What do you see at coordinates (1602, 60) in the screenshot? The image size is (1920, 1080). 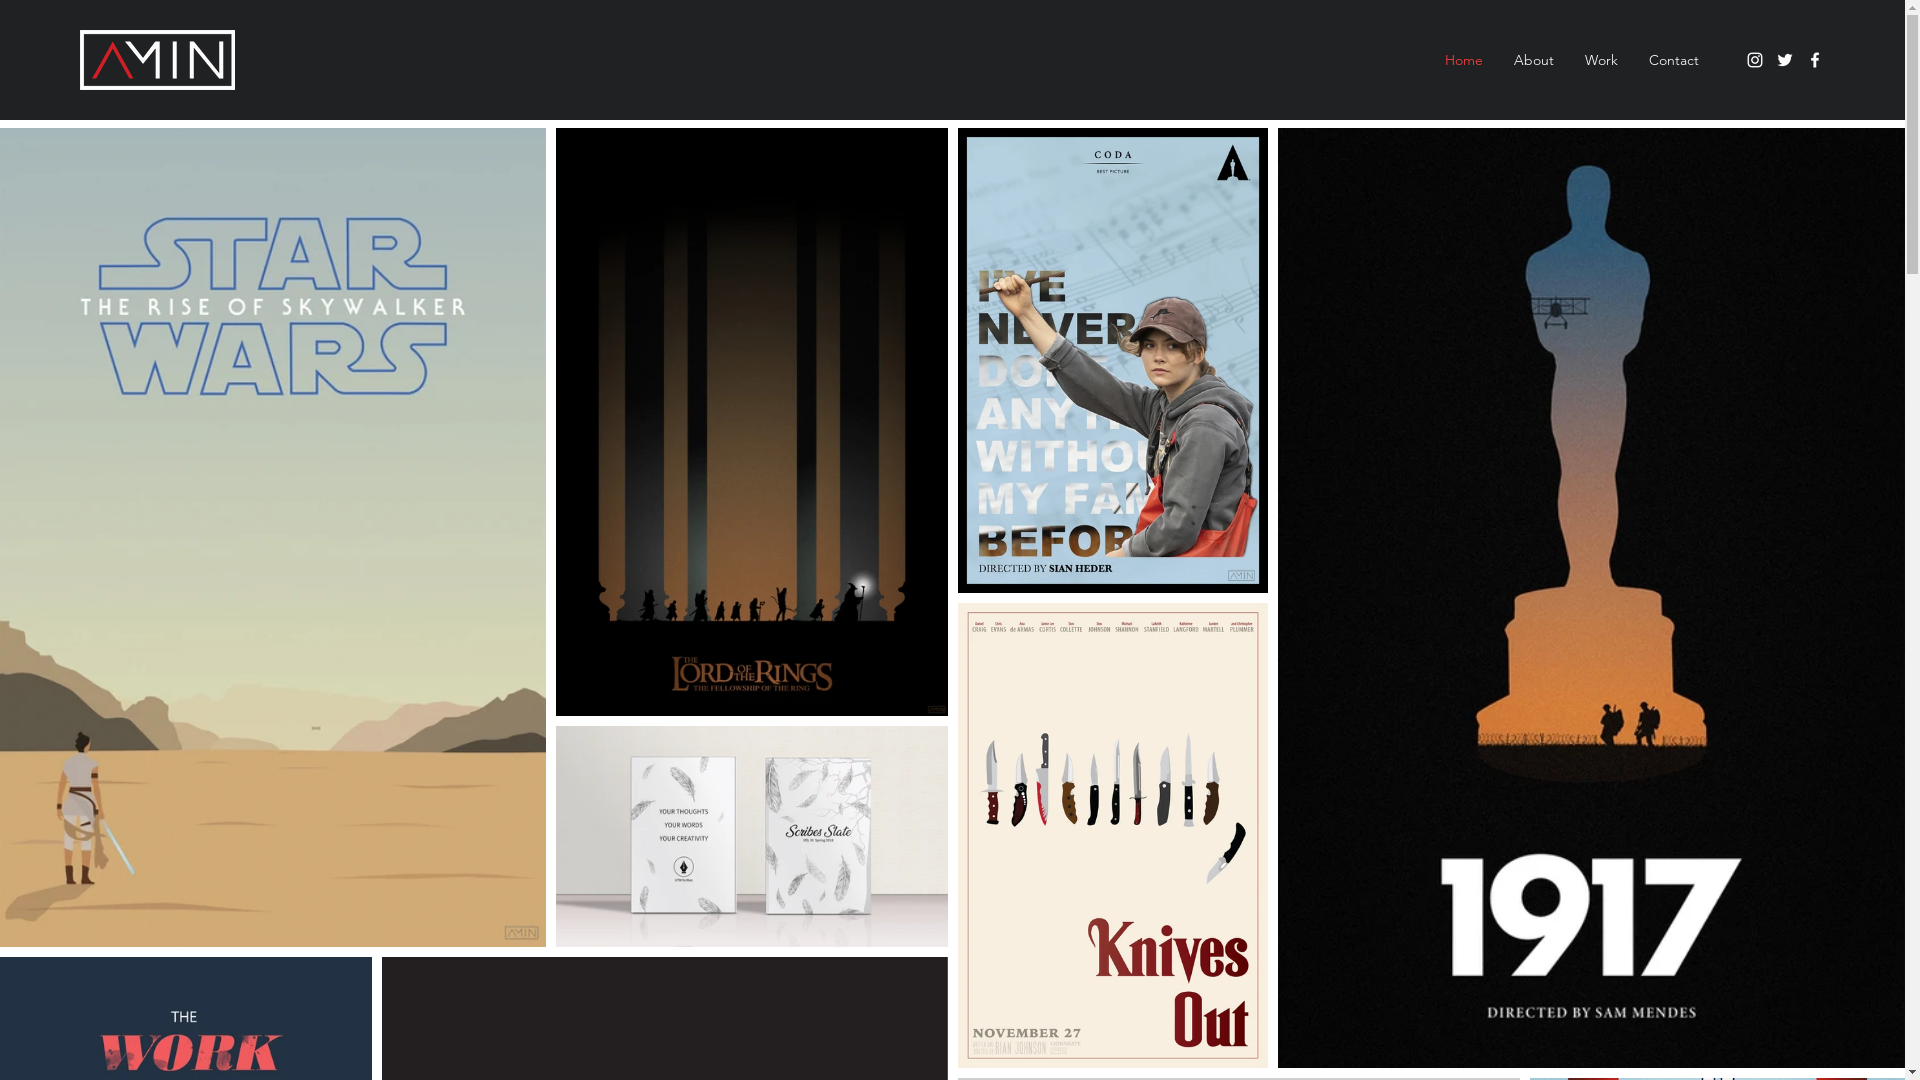 I see `Work` at bounding box center [1602, 60].